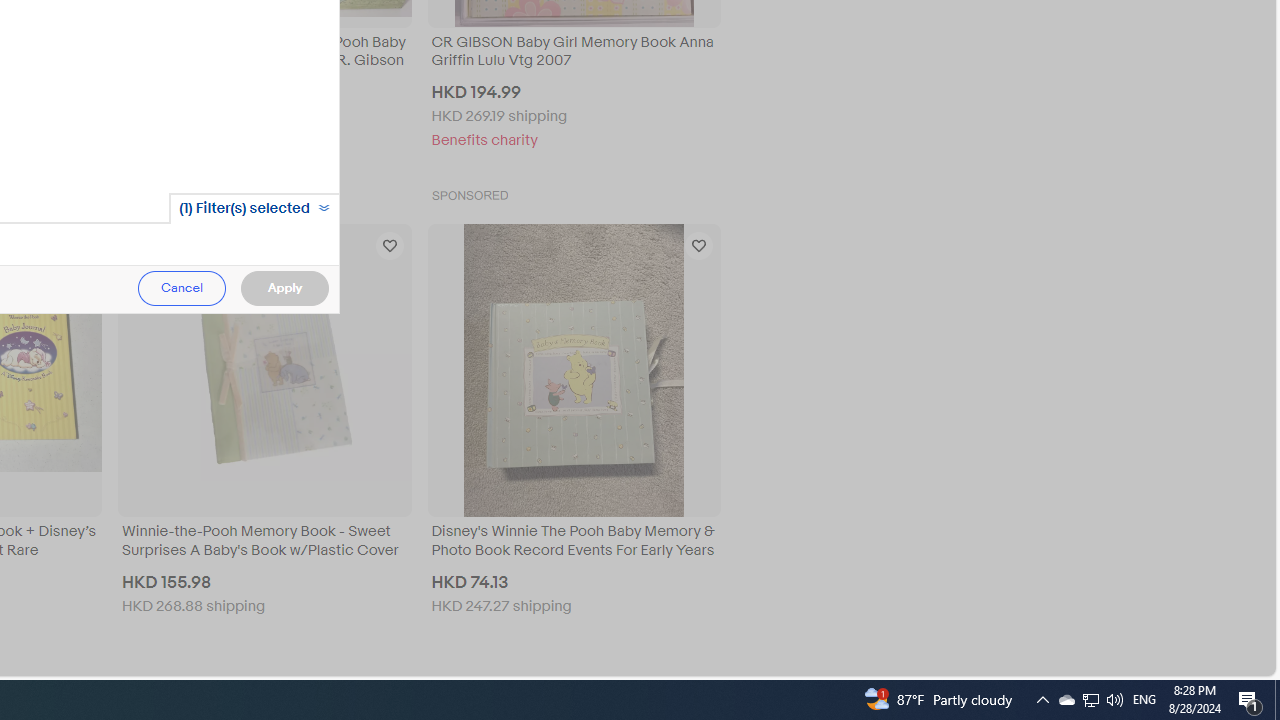  Describe the element at coordinates (182, 288) in the screenshot. I see `Cancel` at that location.